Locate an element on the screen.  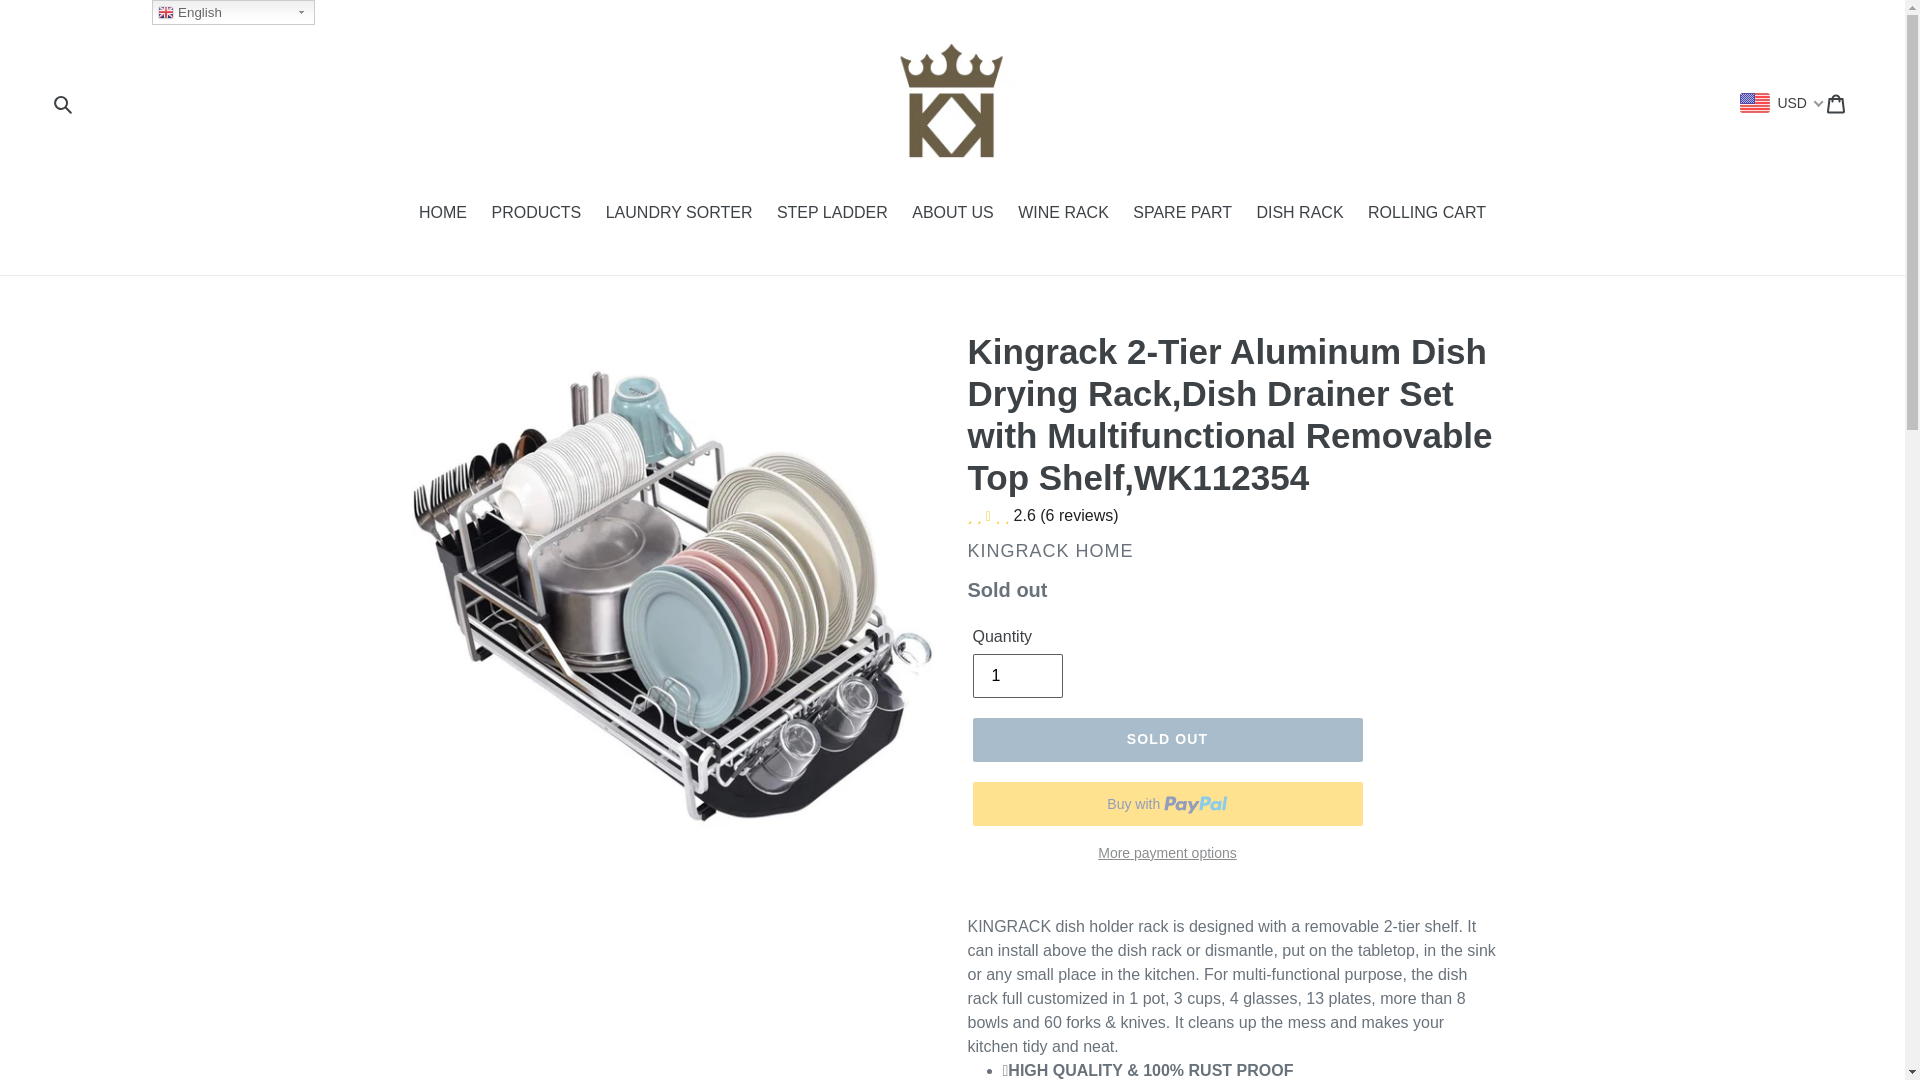
LAUNDRY SORTER is located at coordinates (678, 214).